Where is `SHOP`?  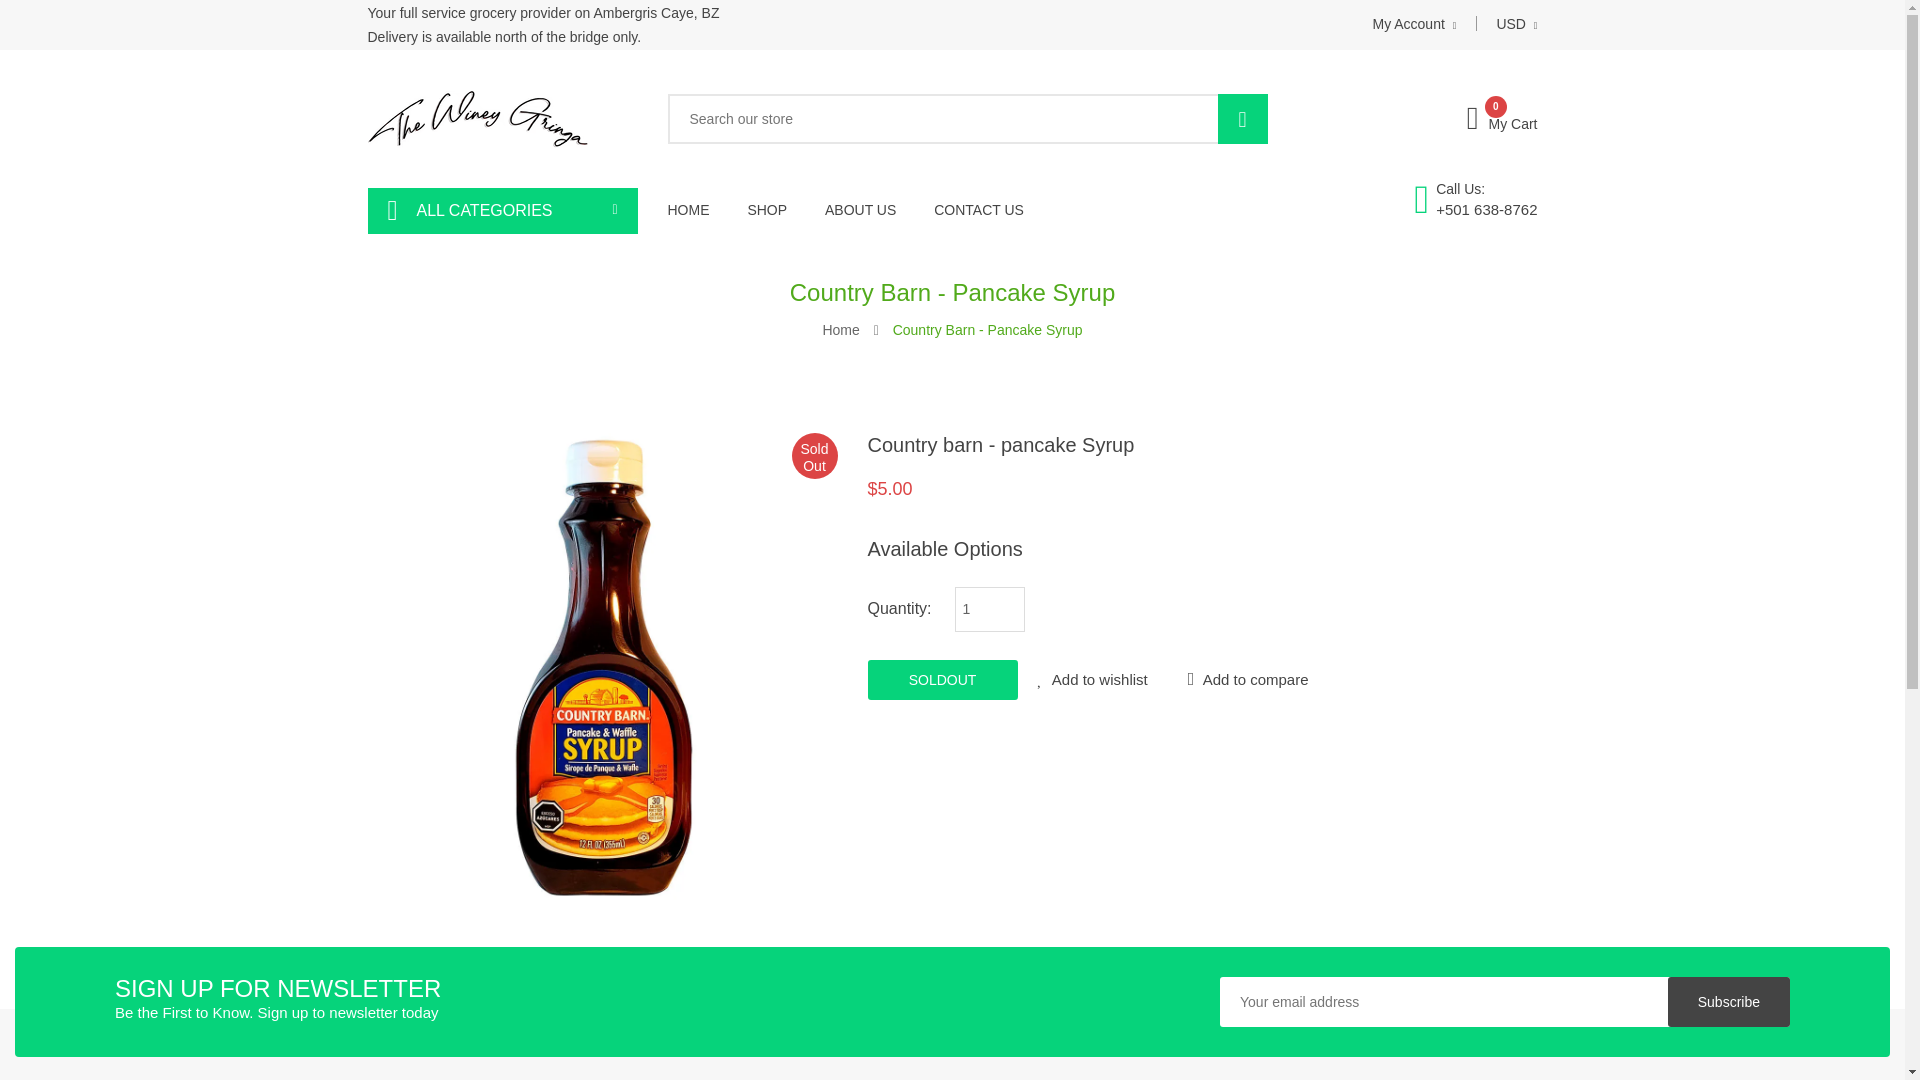 SHOP is located at coordinates (766, 210).